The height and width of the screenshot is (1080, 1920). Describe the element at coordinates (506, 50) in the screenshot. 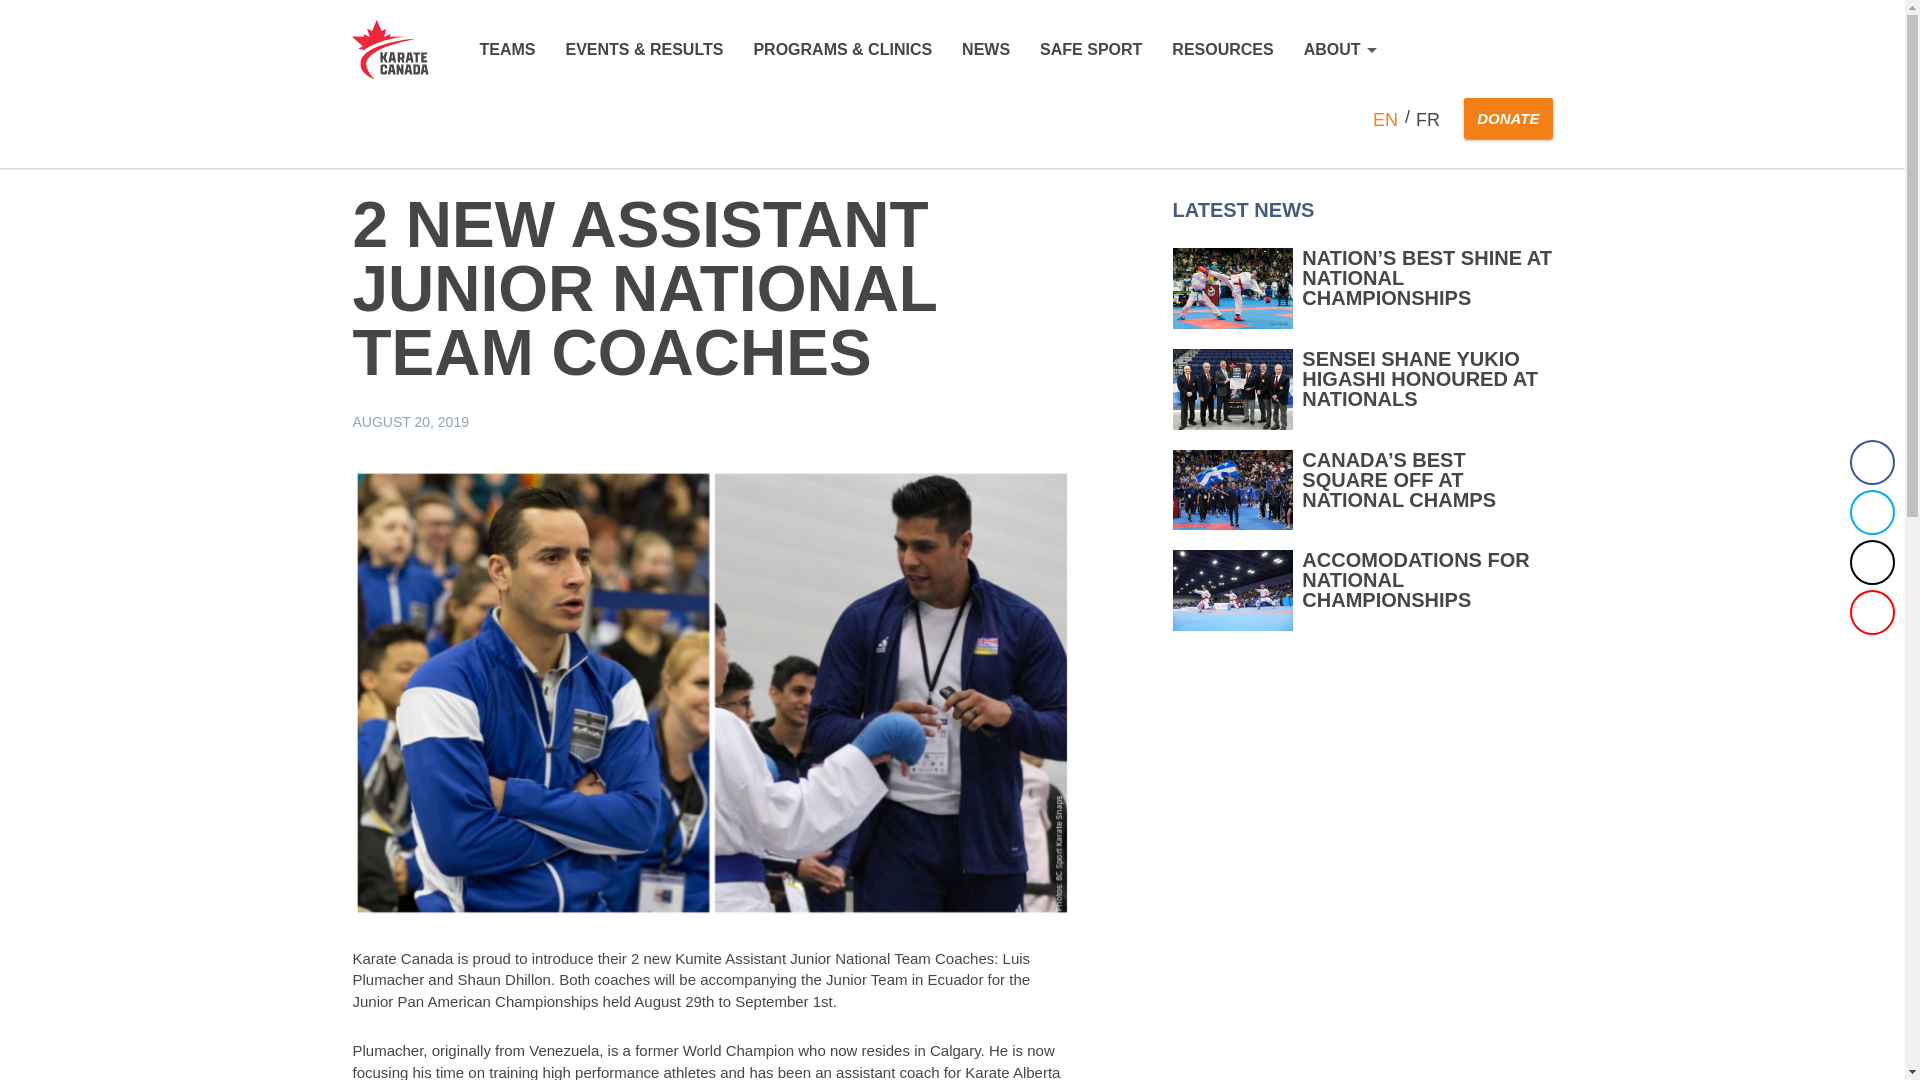

I see `TEAMS` at that location.